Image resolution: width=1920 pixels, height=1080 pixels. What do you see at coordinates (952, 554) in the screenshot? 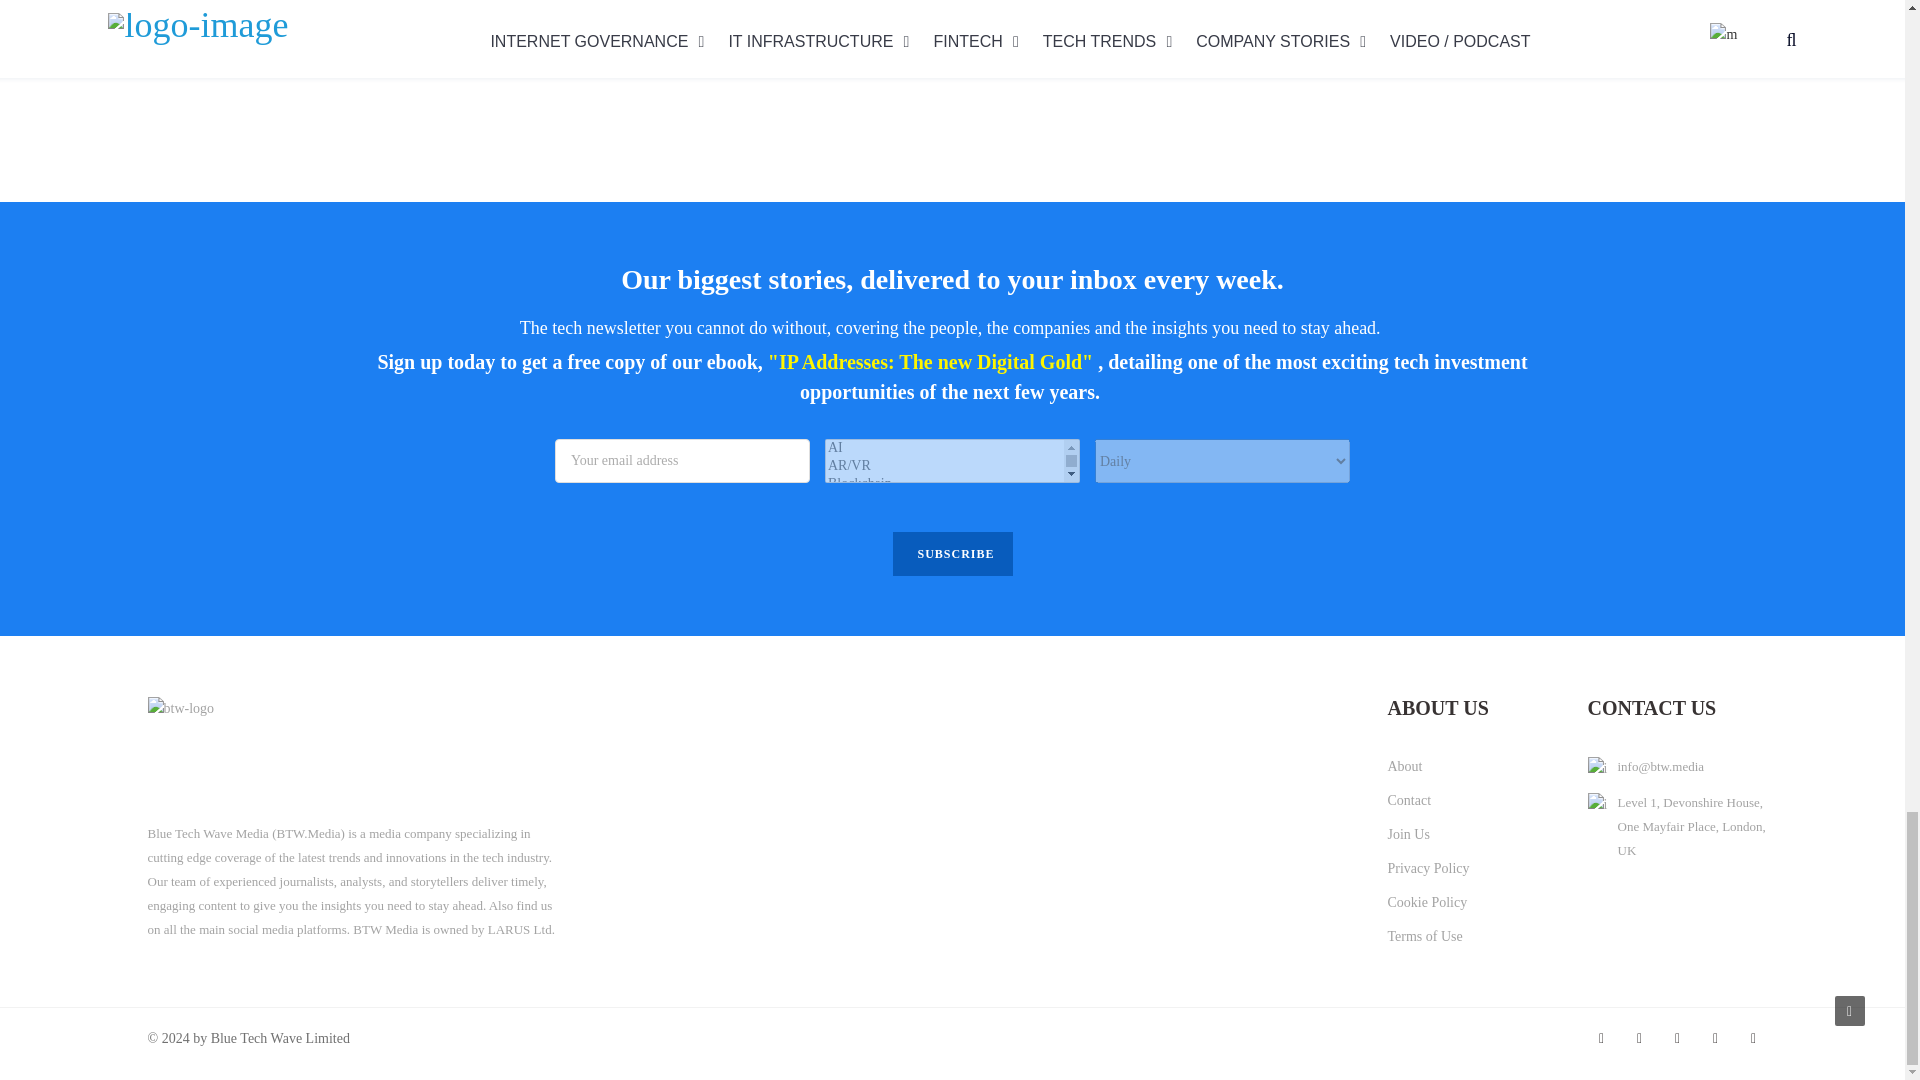
I see `Subscribe` at bounding box center [952, 554].